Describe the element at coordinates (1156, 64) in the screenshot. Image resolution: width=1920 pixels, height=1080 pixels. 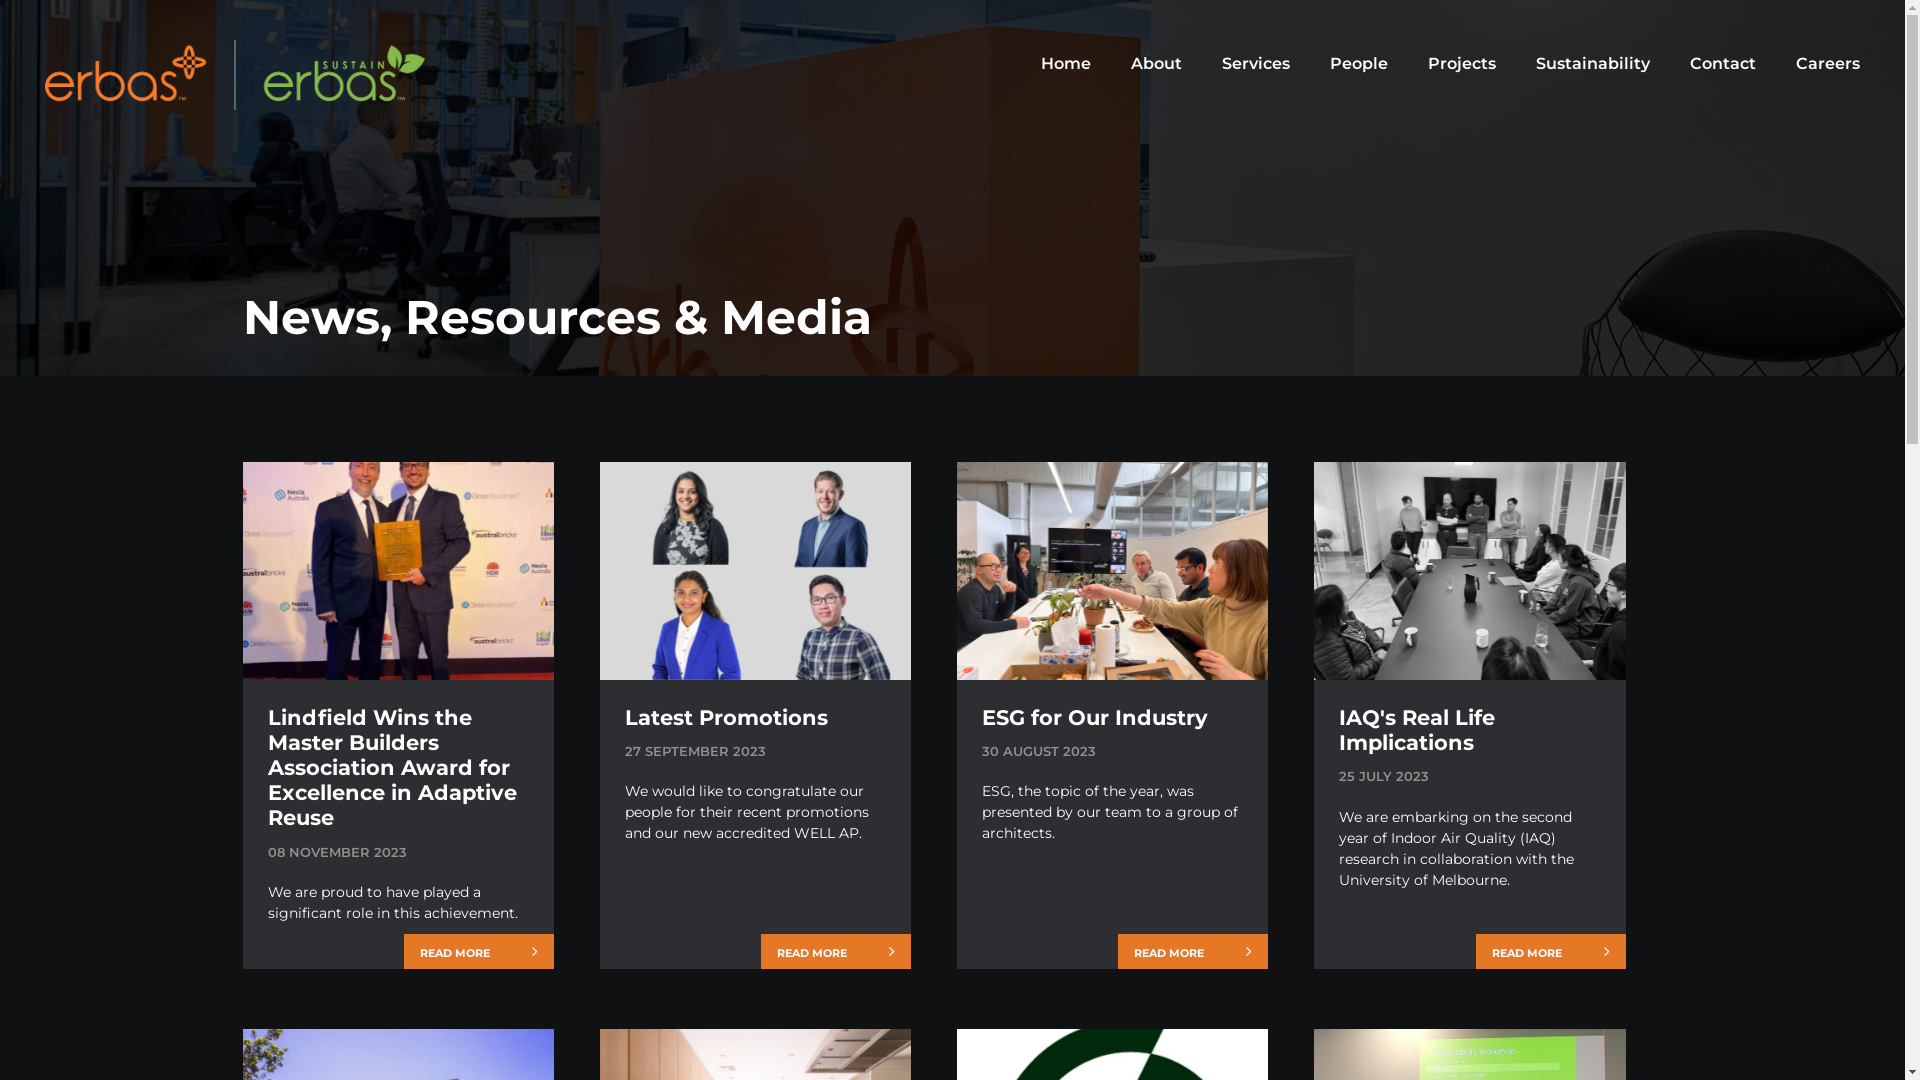
I see `About` at that location.